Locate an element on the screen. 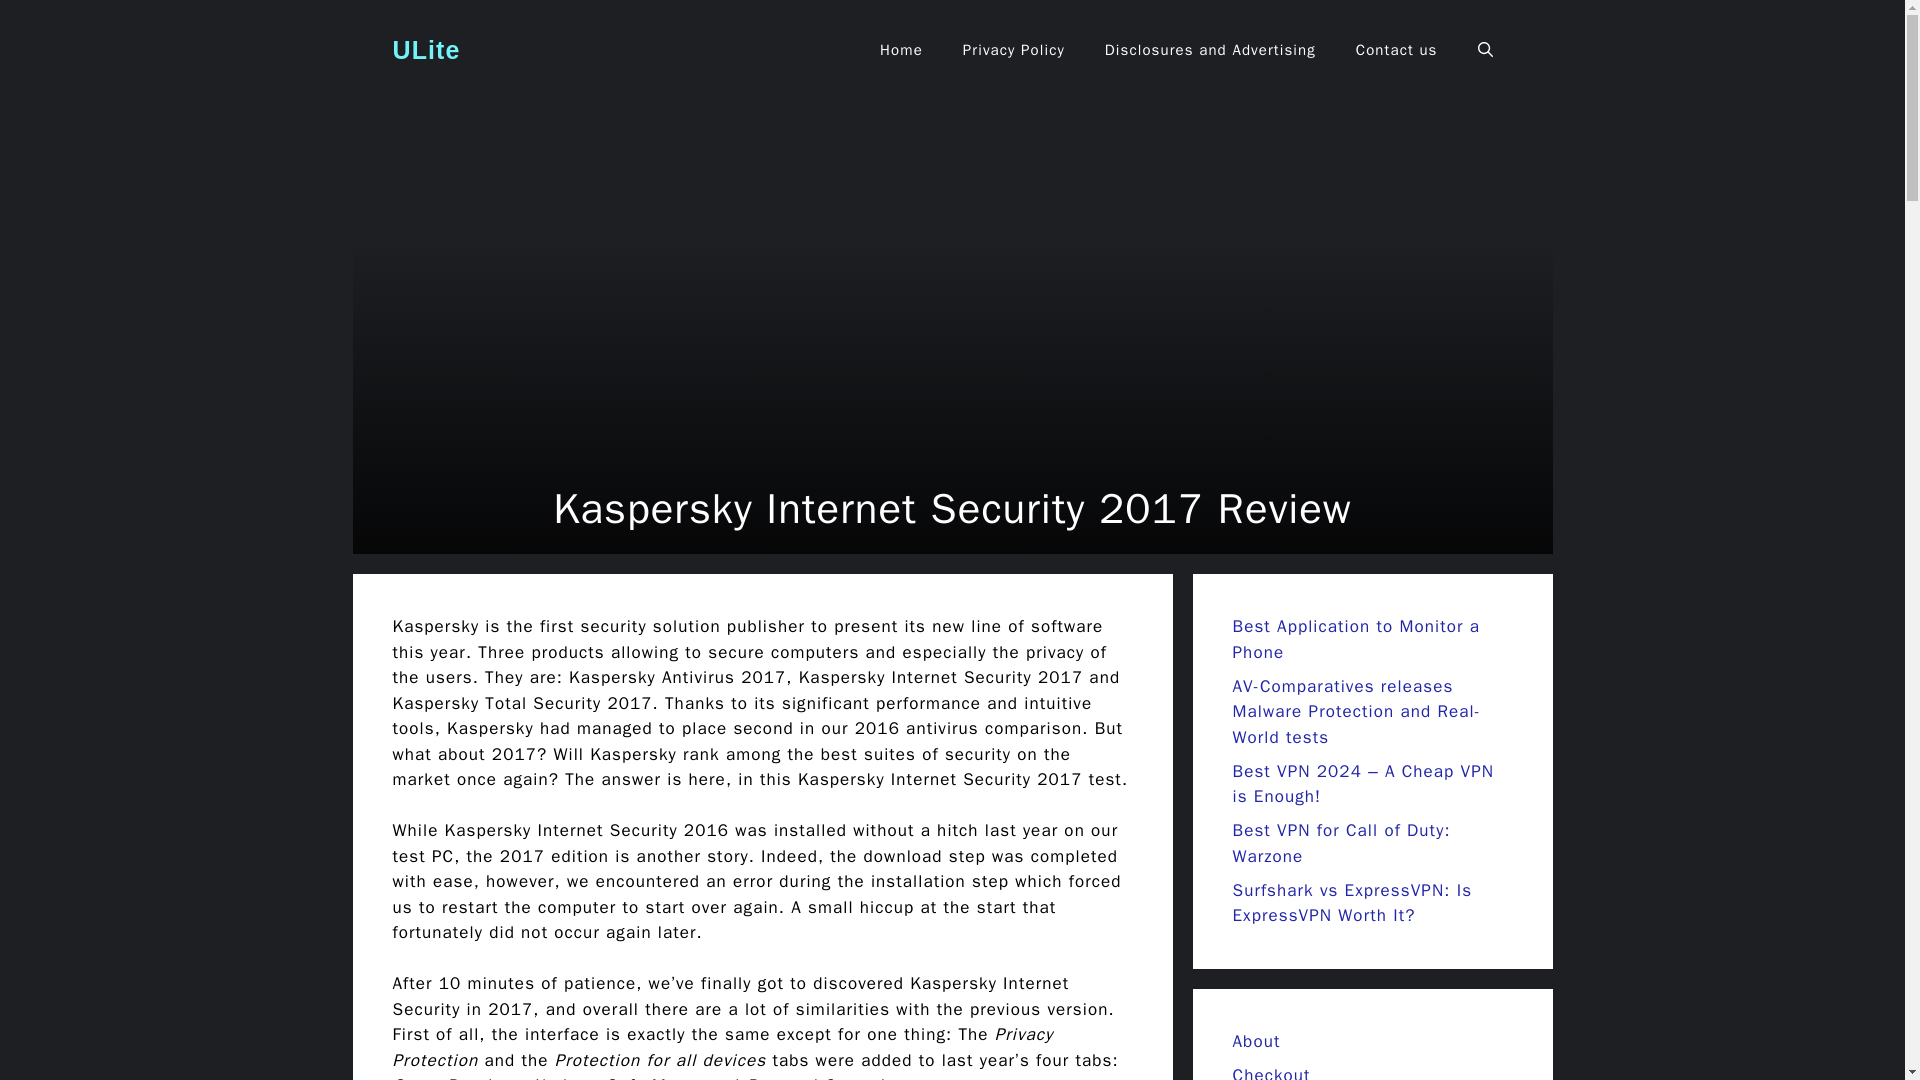  Privacy Policy is located at coordinates (1013, 50).